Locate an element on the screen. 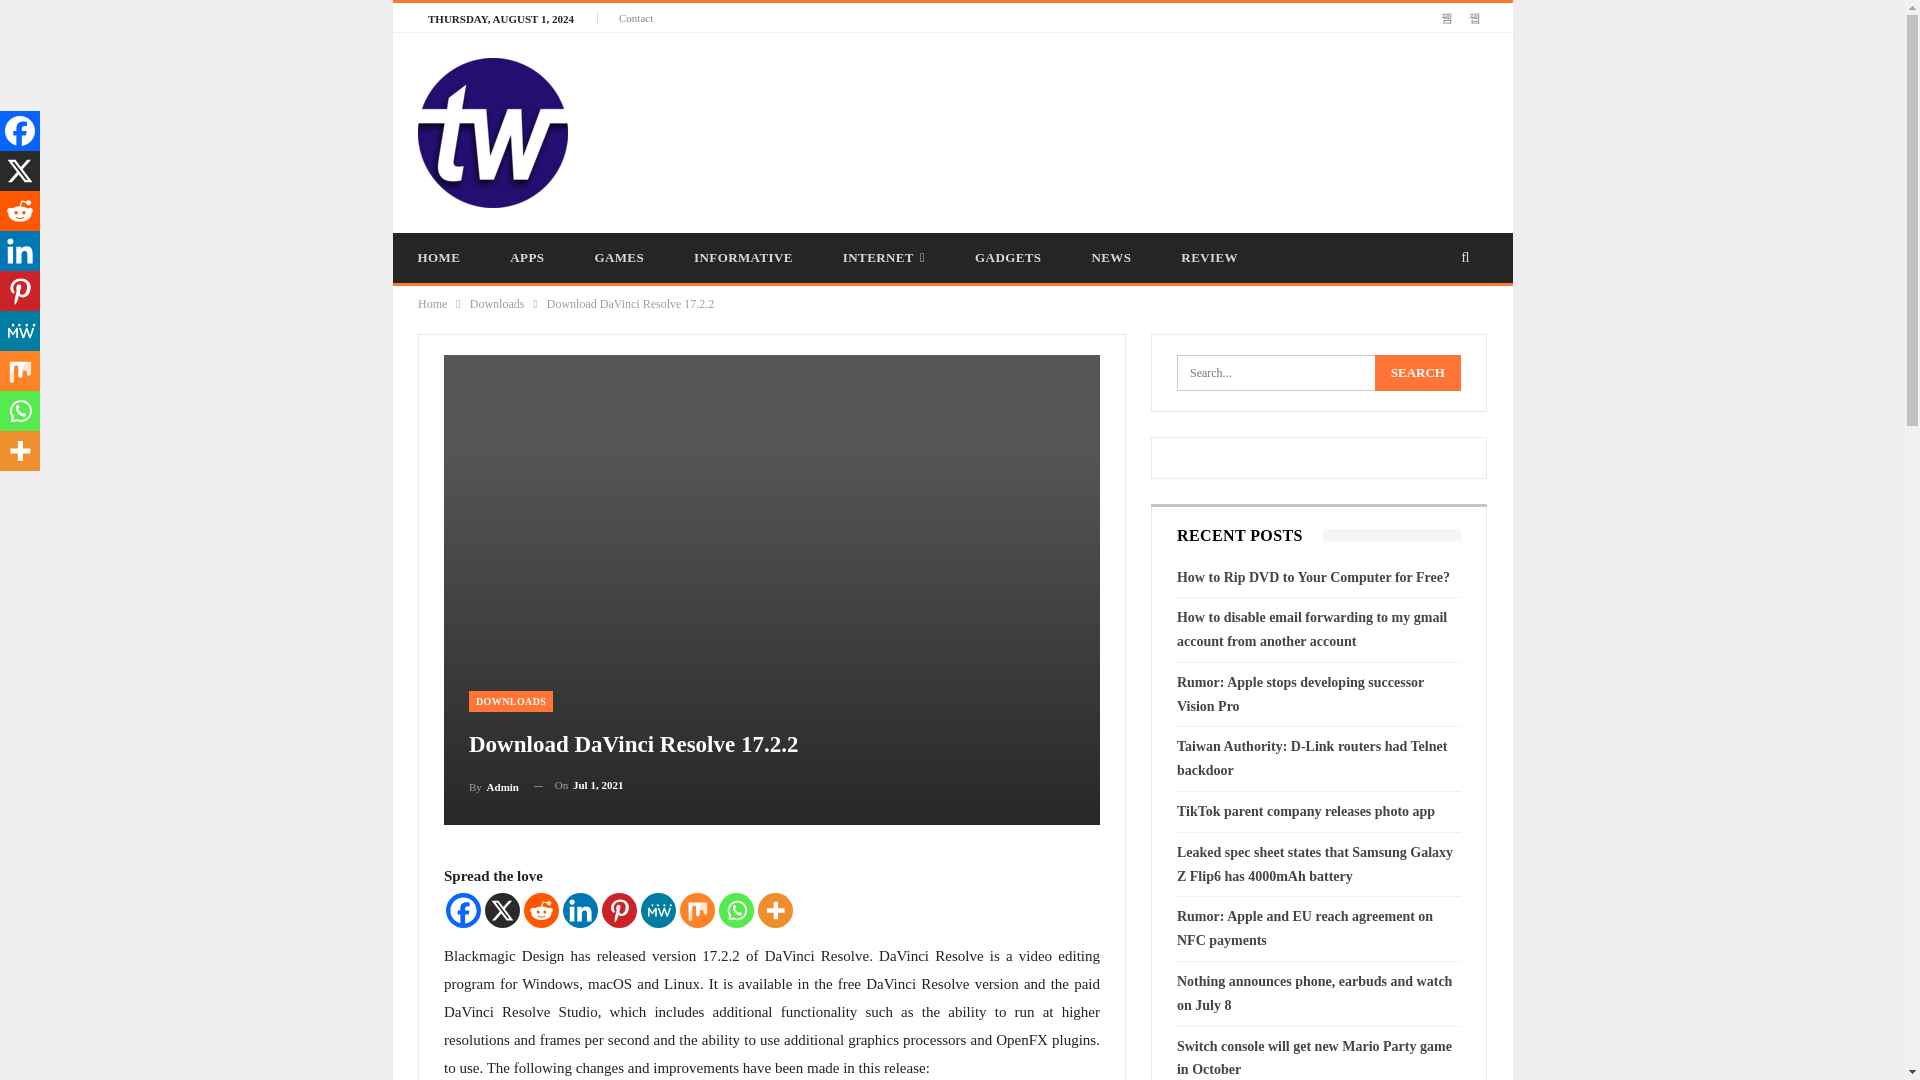 This screenshot has width=1920, height=1080. Downloads is located at coordinates (497, 304).